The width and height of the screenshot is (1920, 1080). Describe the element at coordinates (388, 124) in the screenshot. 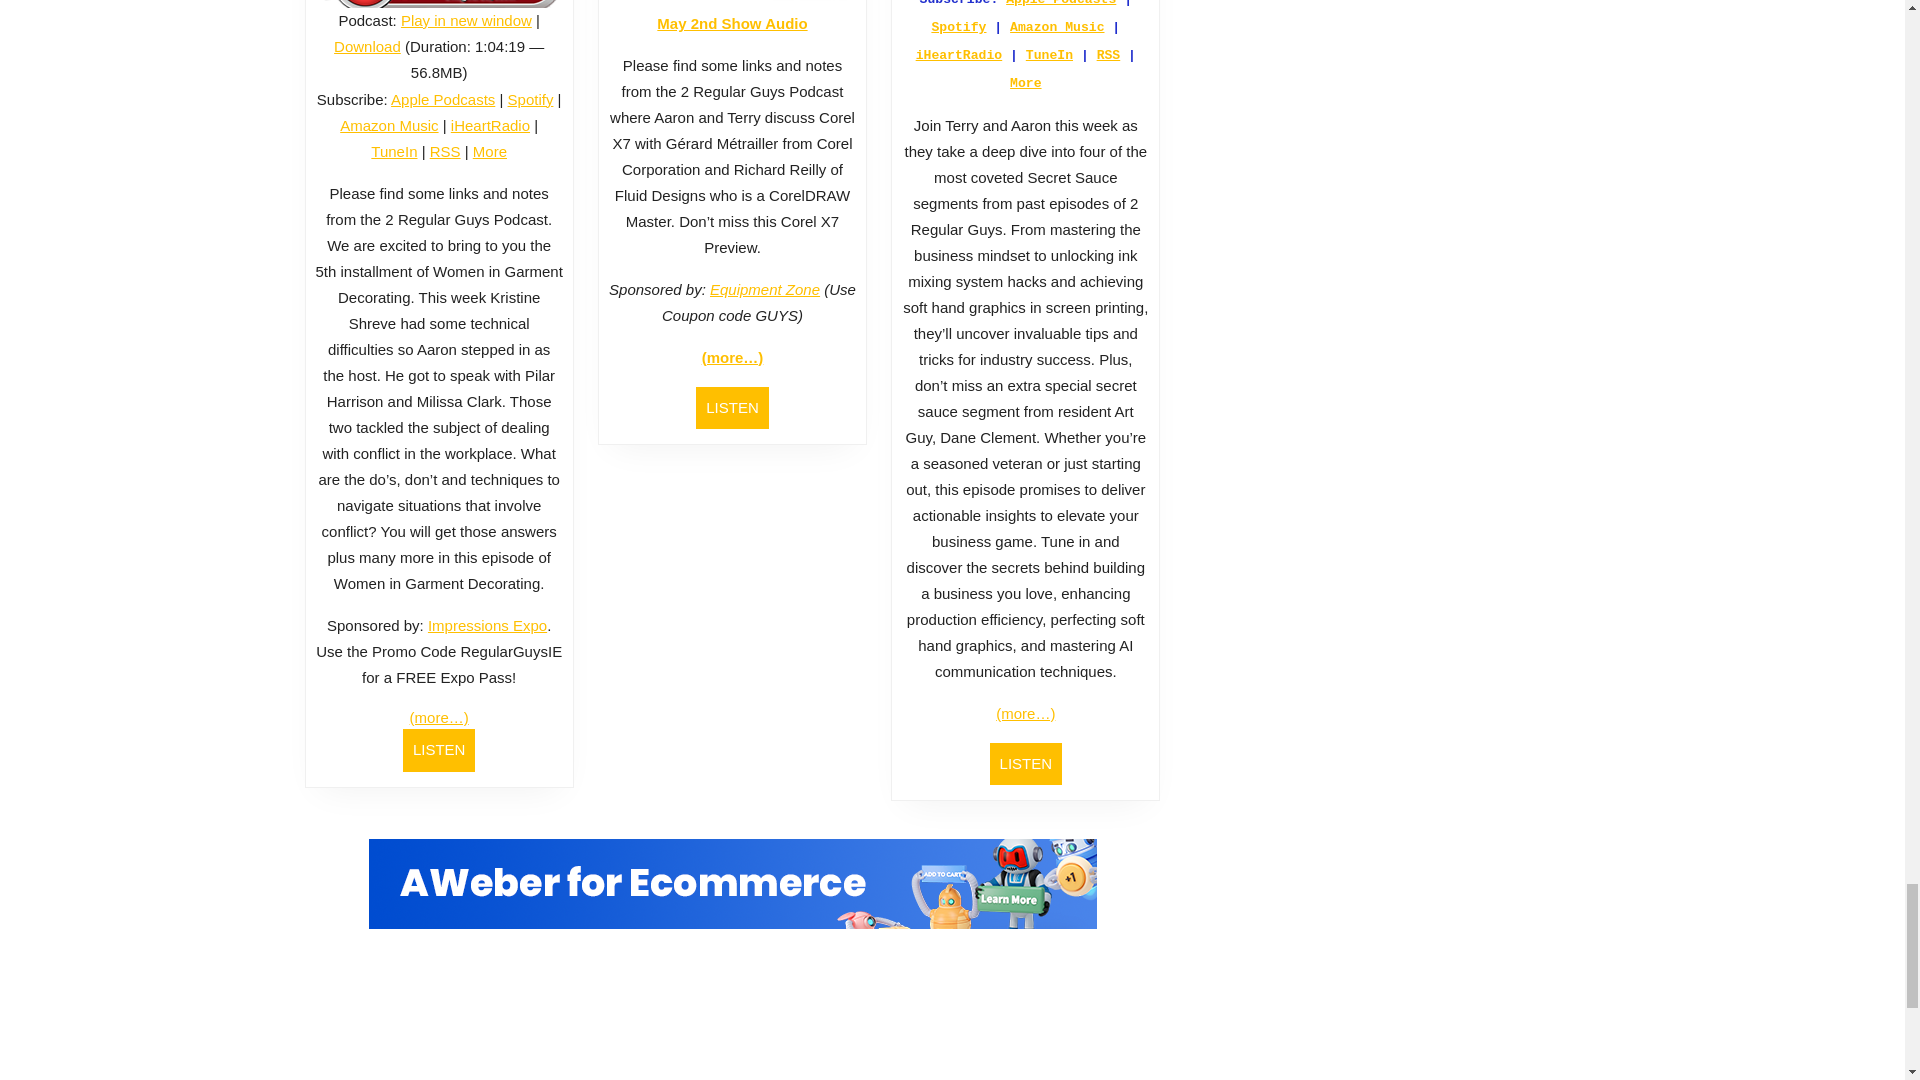

I see `Subscribe on Amazon Music` at that location.